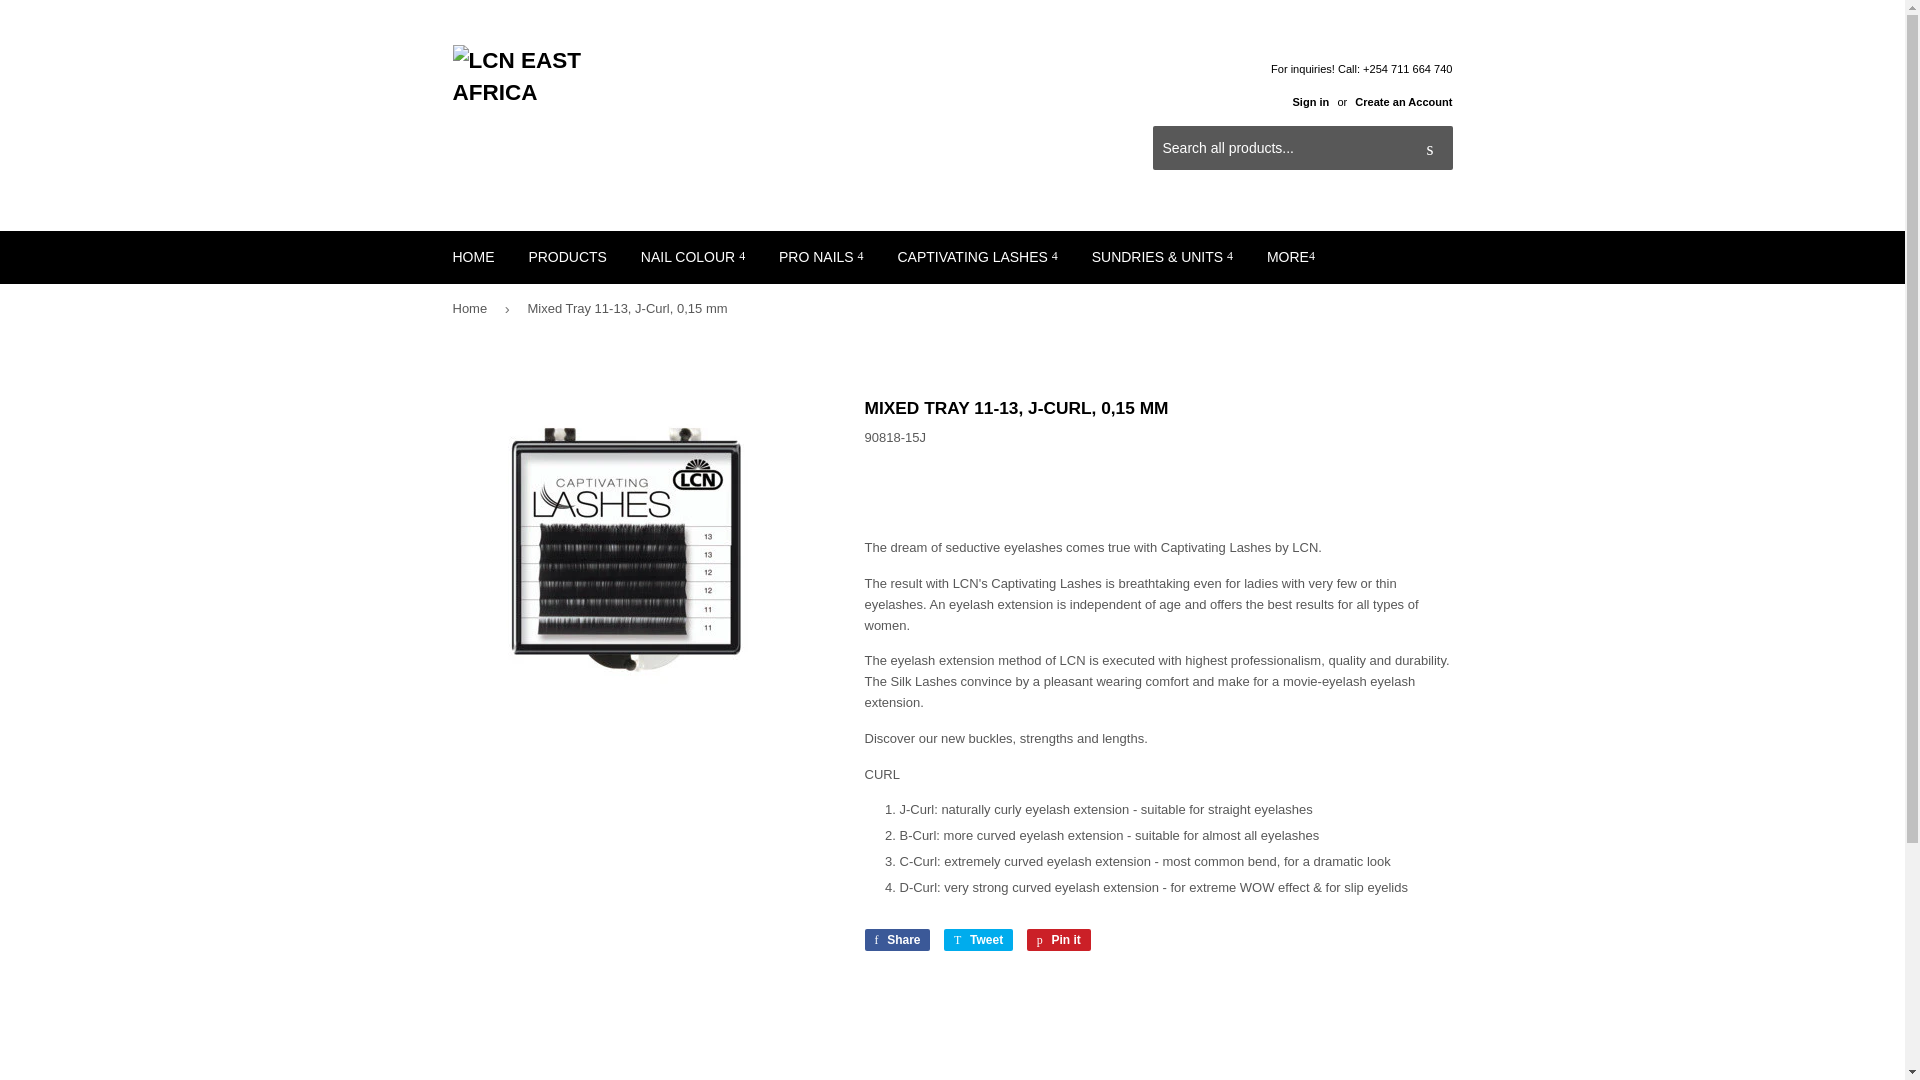 The height and width of the screenshot is (1080, 1920). Describe the element at coordinates (896, 940) in the screenshot. I see `Share on Facebook` at that location.